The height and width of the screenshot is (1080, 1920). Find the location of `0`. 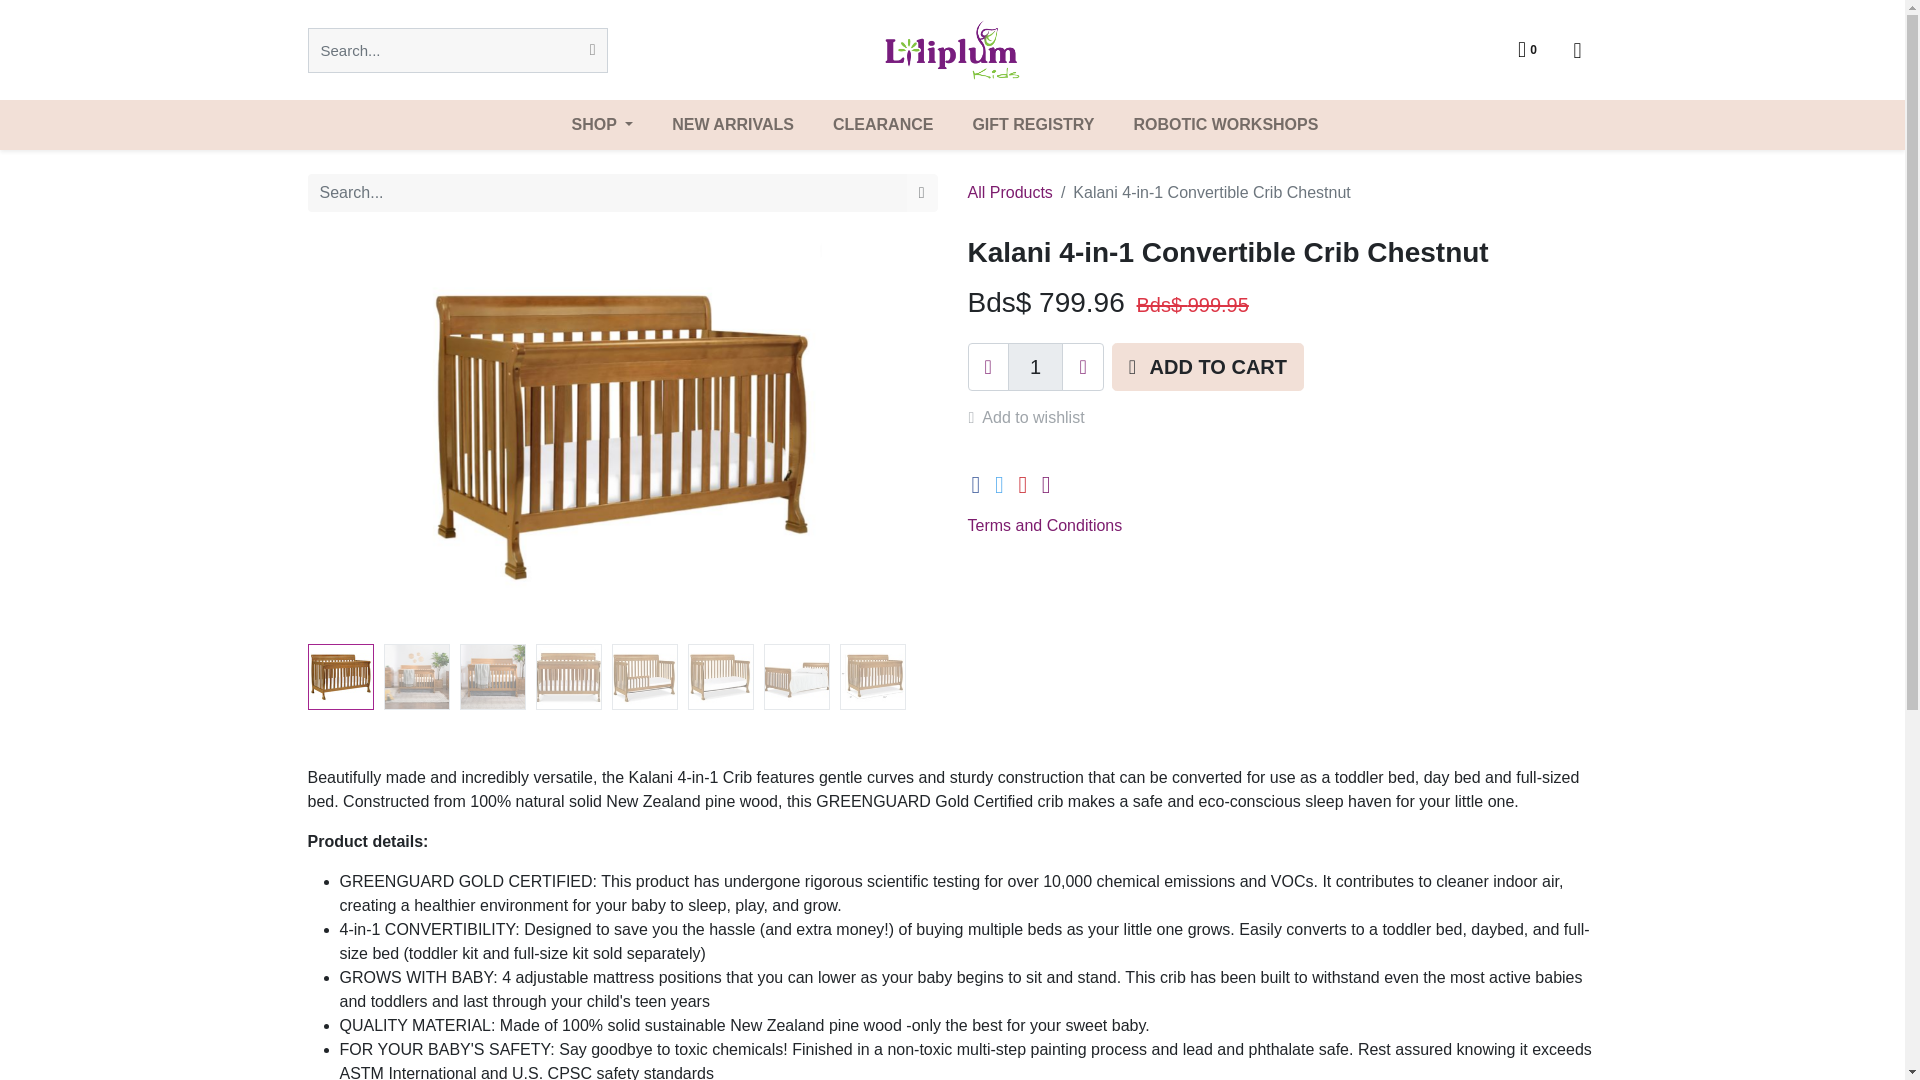

0 is located at coordinates (1527, 50).